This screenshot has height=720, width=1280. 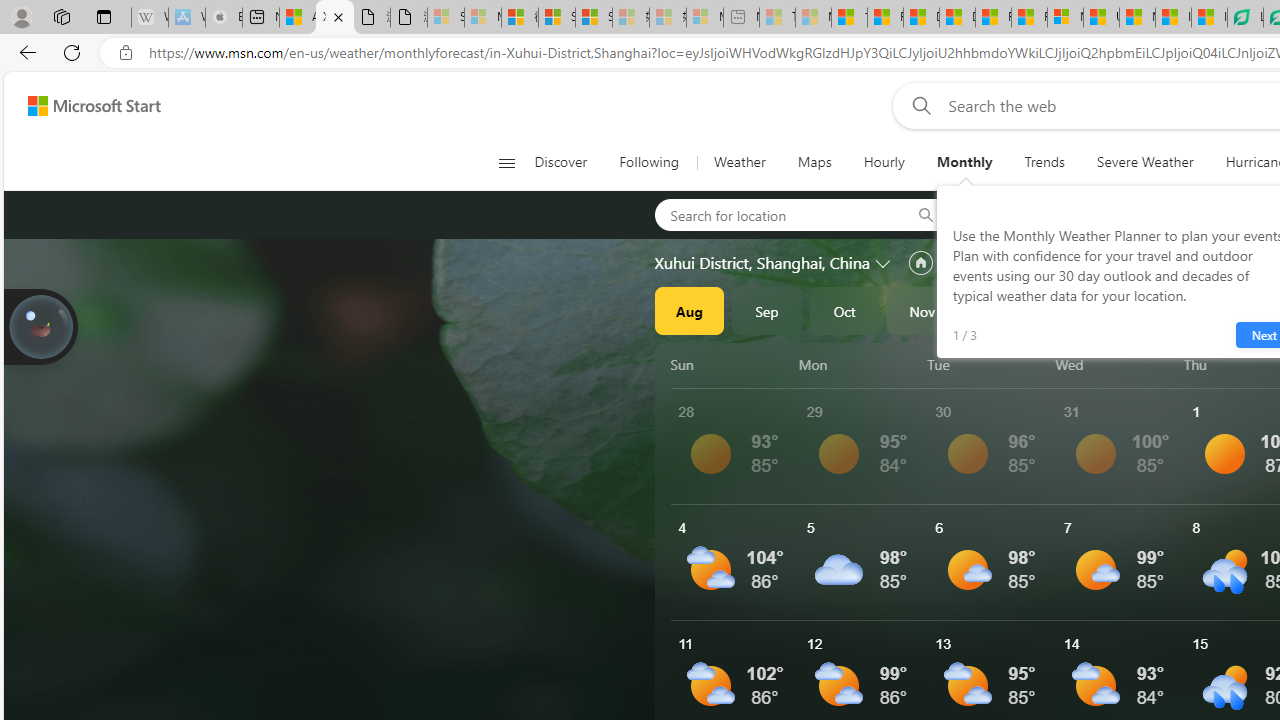 I want to click on Severe Weather, so click(x=1145, y=162).